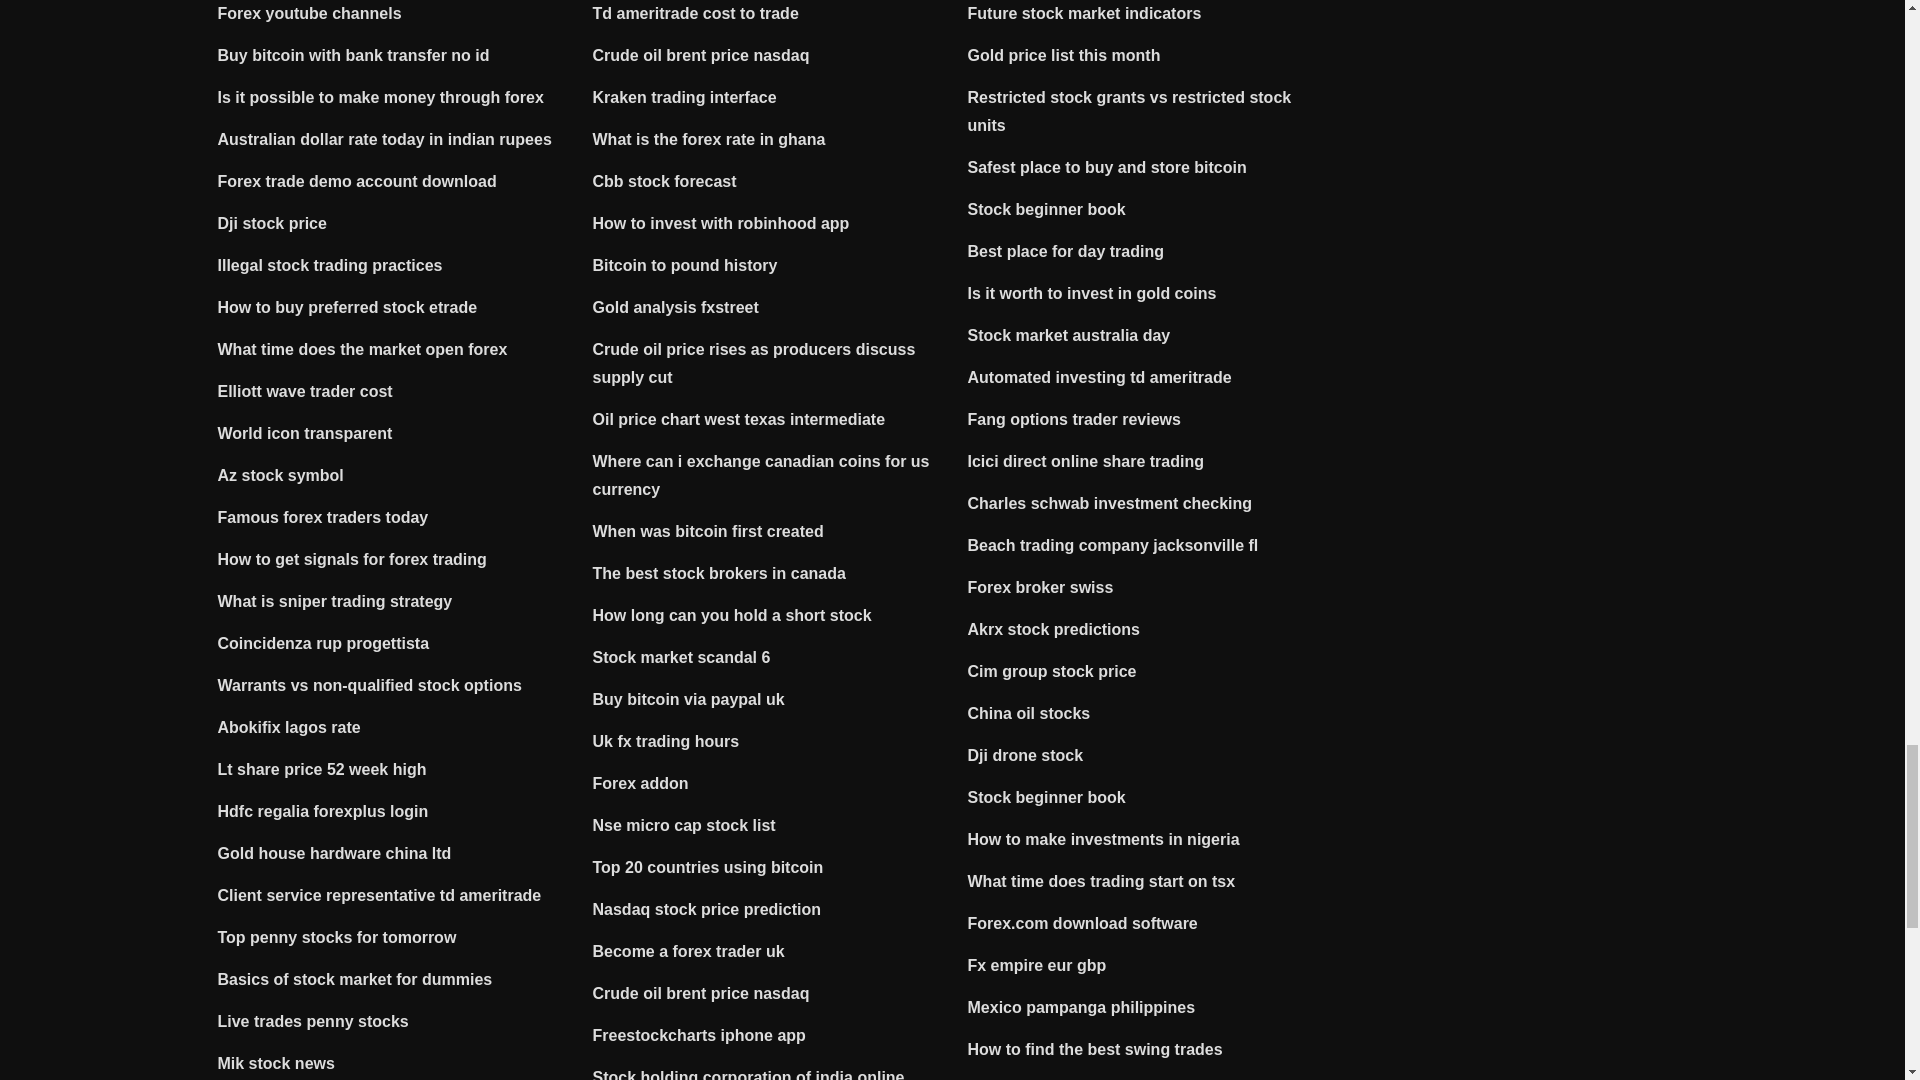 The width and height of the screenshot is (1920, 1080). Describe the element at coordinates (272, 223) in the screenshot. I see `Dji stock price` at that location.